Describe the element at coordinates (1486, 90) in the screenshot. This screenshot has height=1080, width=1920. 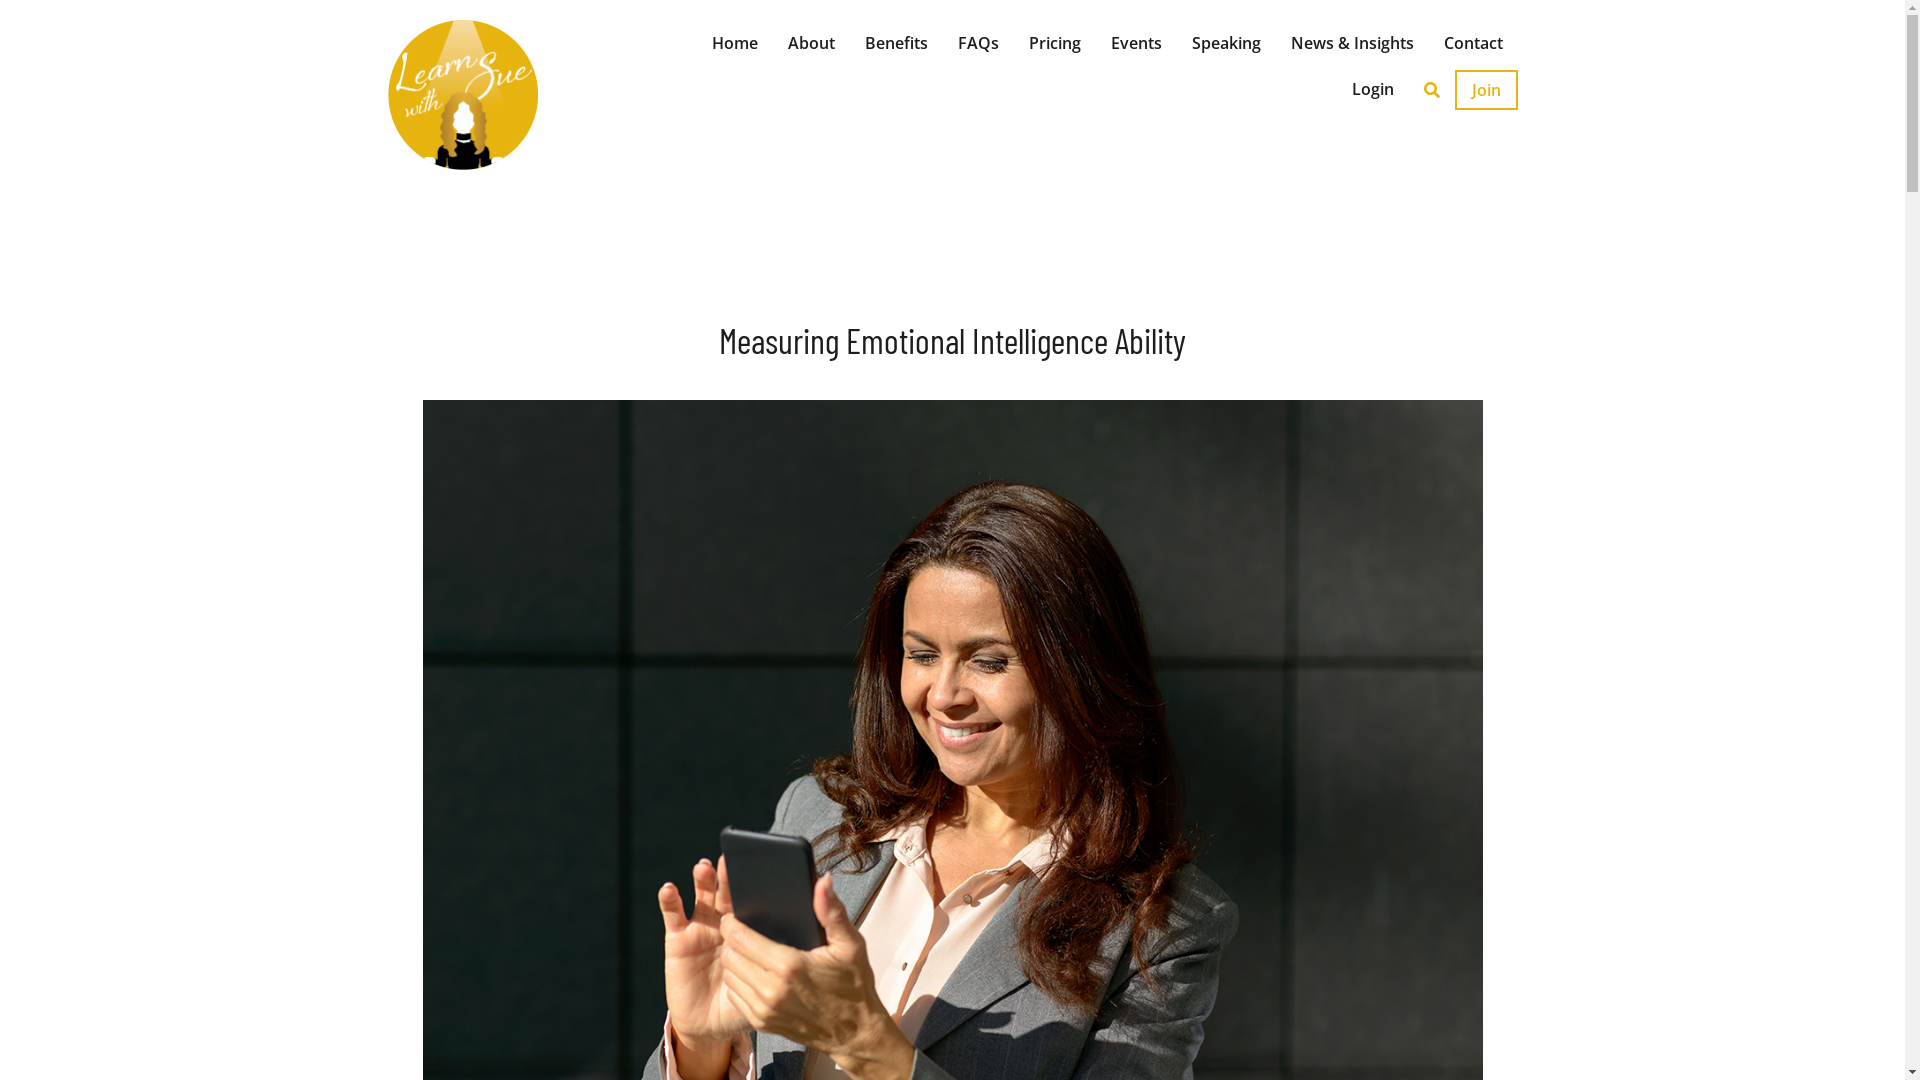
I see `Join` at that location.